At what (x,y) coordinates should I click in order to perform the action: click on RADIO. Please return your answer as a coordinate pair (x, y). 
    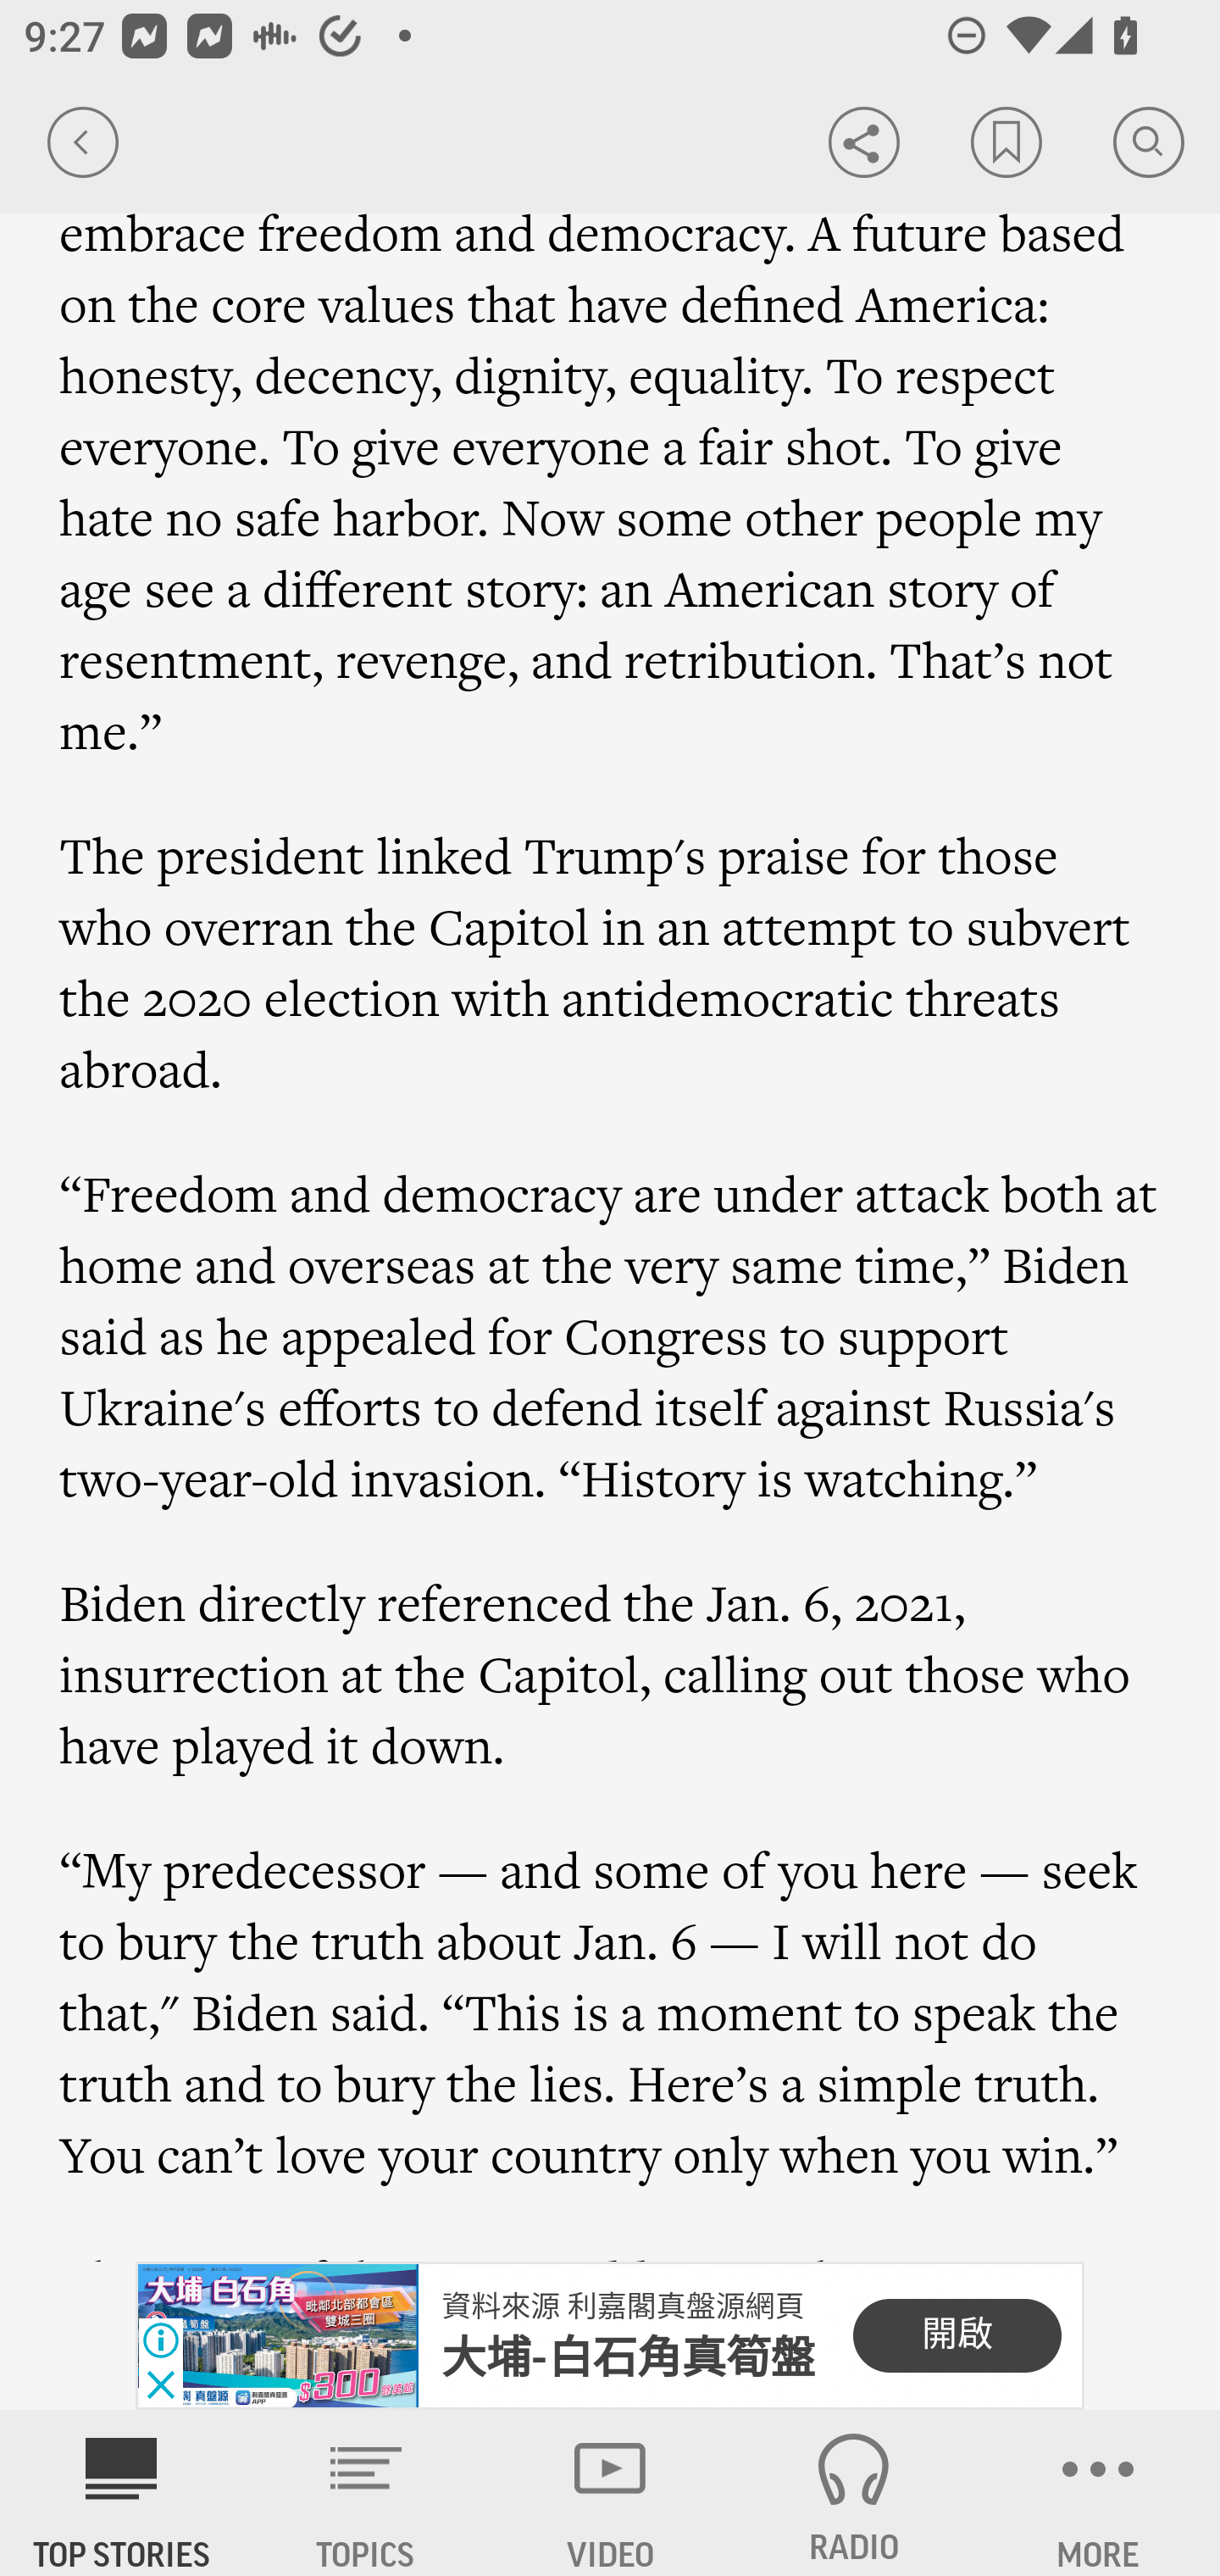
    Looking at the image, I should click on (854, 2493).